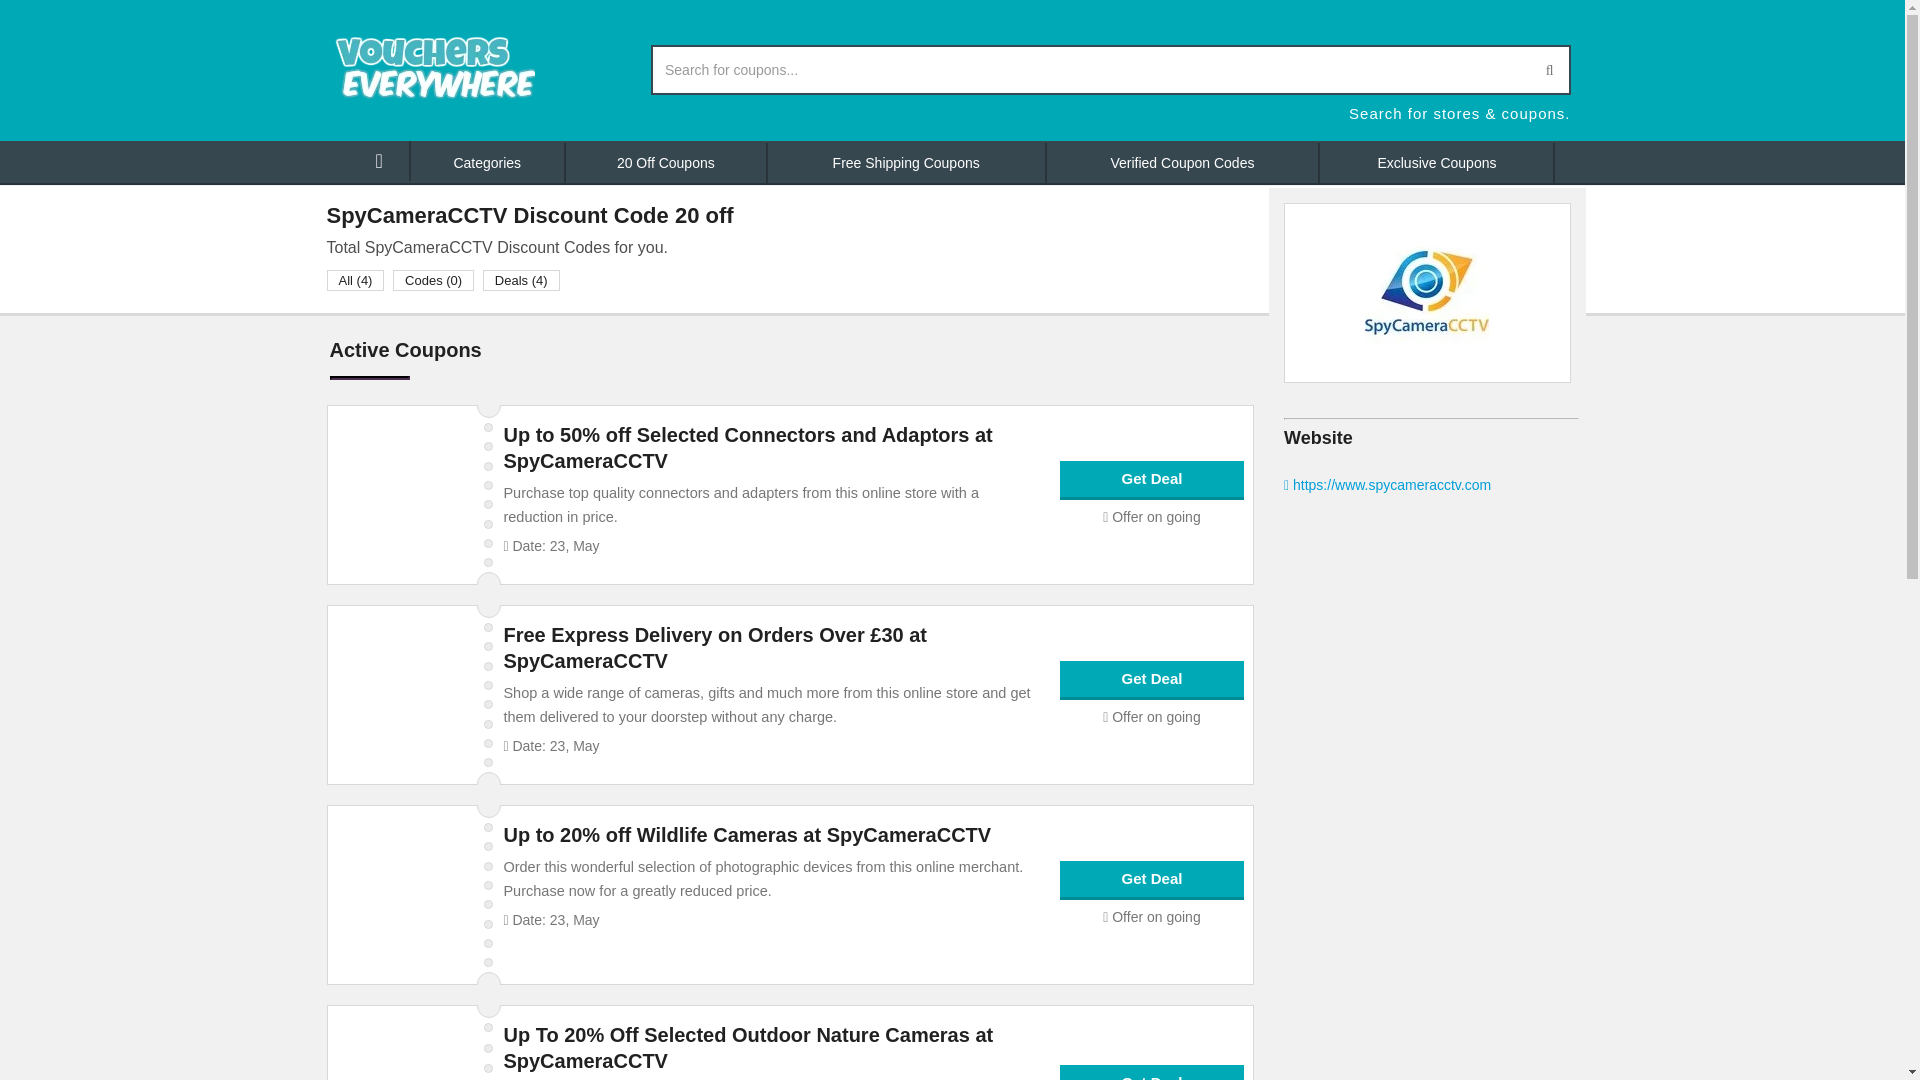  Describe the element at coordinates (1183, 162) in the screenshot. I see `Verified Coupon Codes` at that location.